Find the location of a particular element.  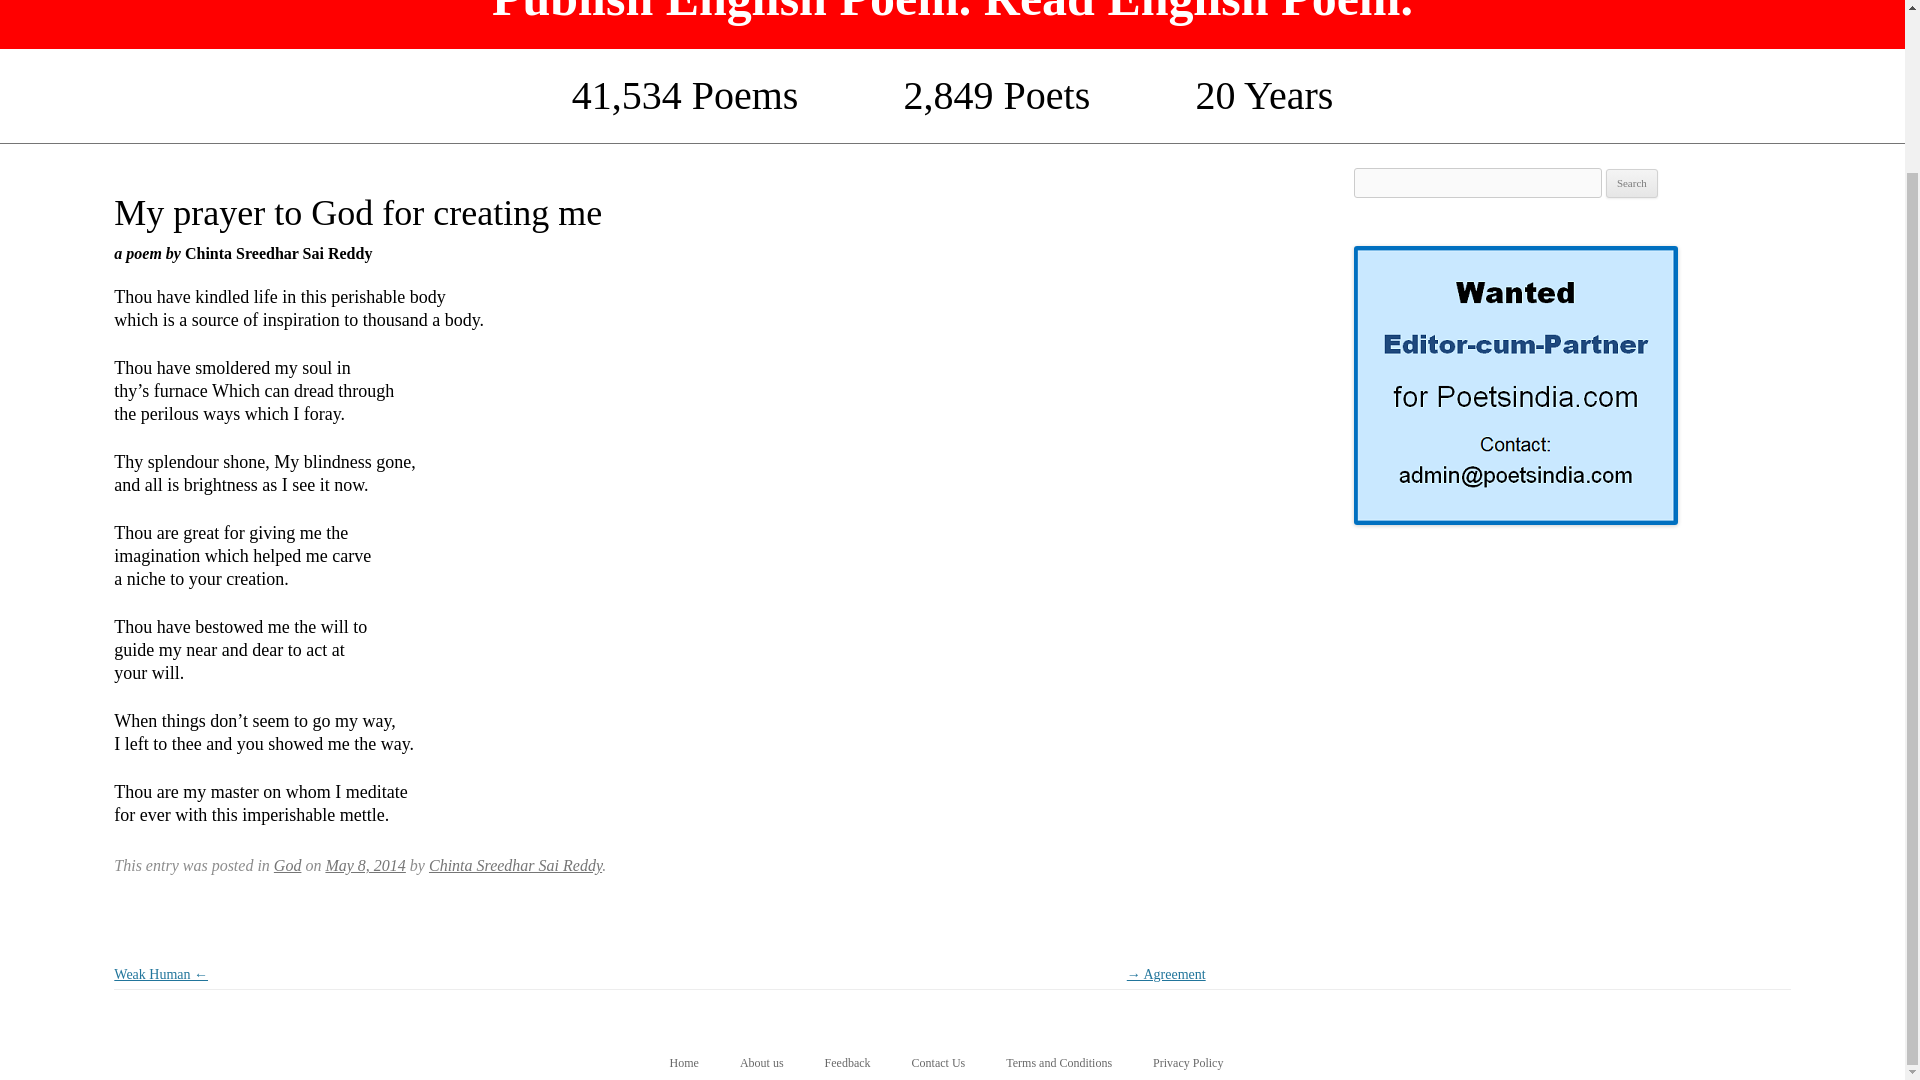

Search is located at coordinates (1632, 183).